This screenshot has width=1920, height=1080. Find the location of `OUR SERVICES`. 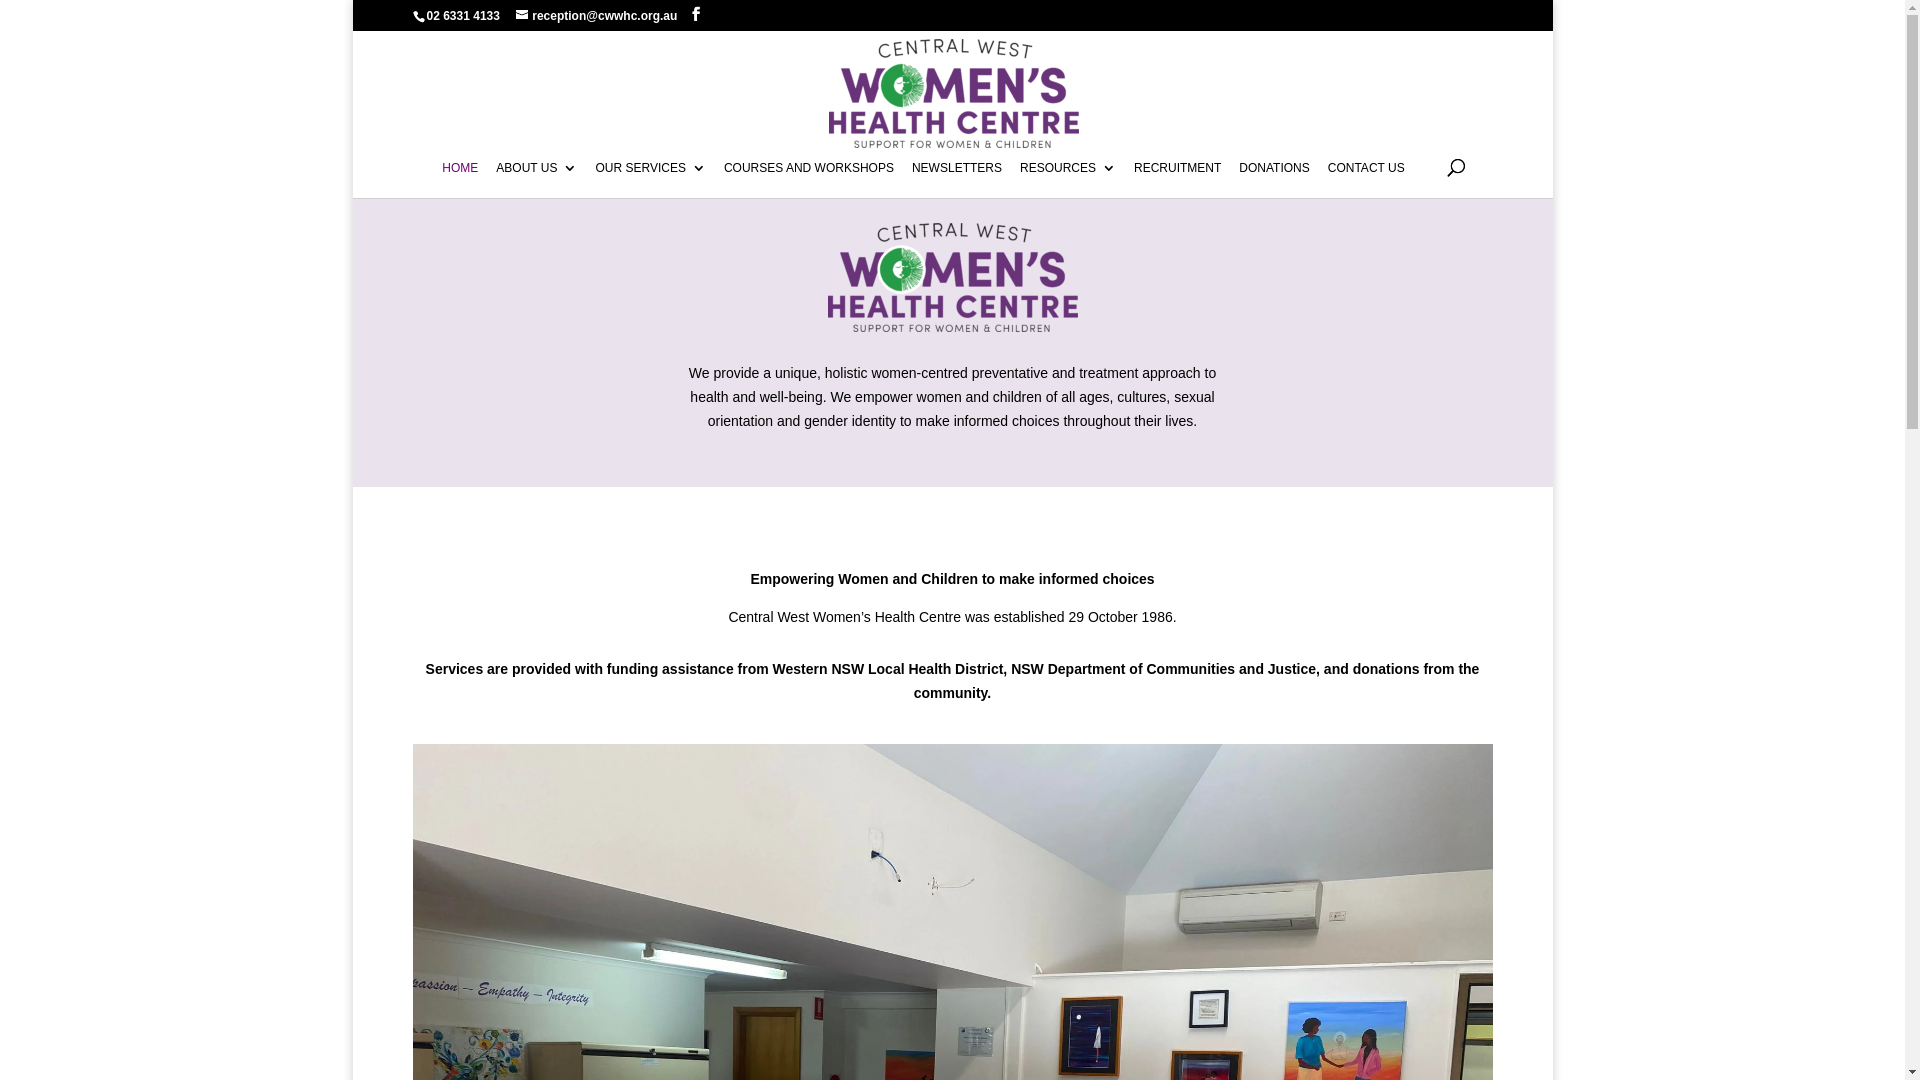

OUR SERVICES is located at coordinates (650, 180).